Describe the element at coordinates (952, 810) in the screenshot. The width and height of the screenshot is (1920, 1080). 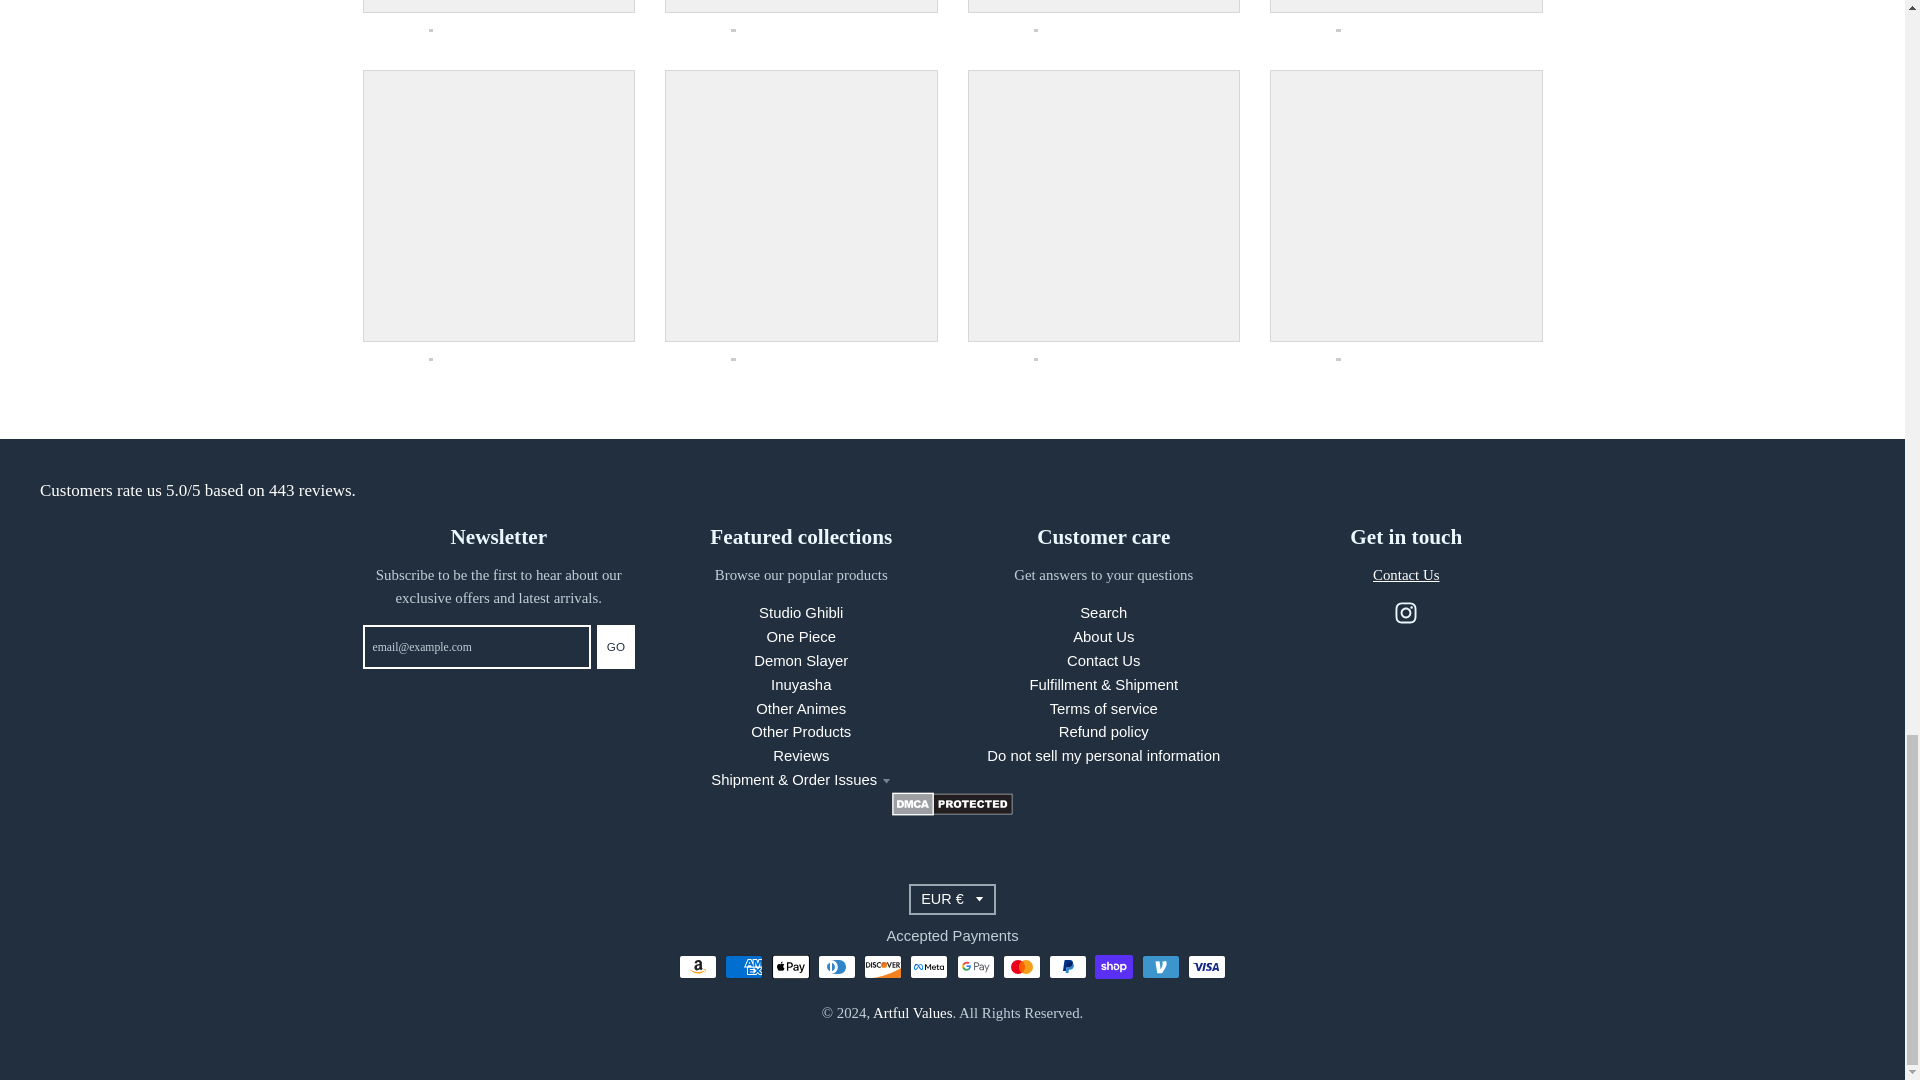
I see `DMCA.com Protection Status` at that location.